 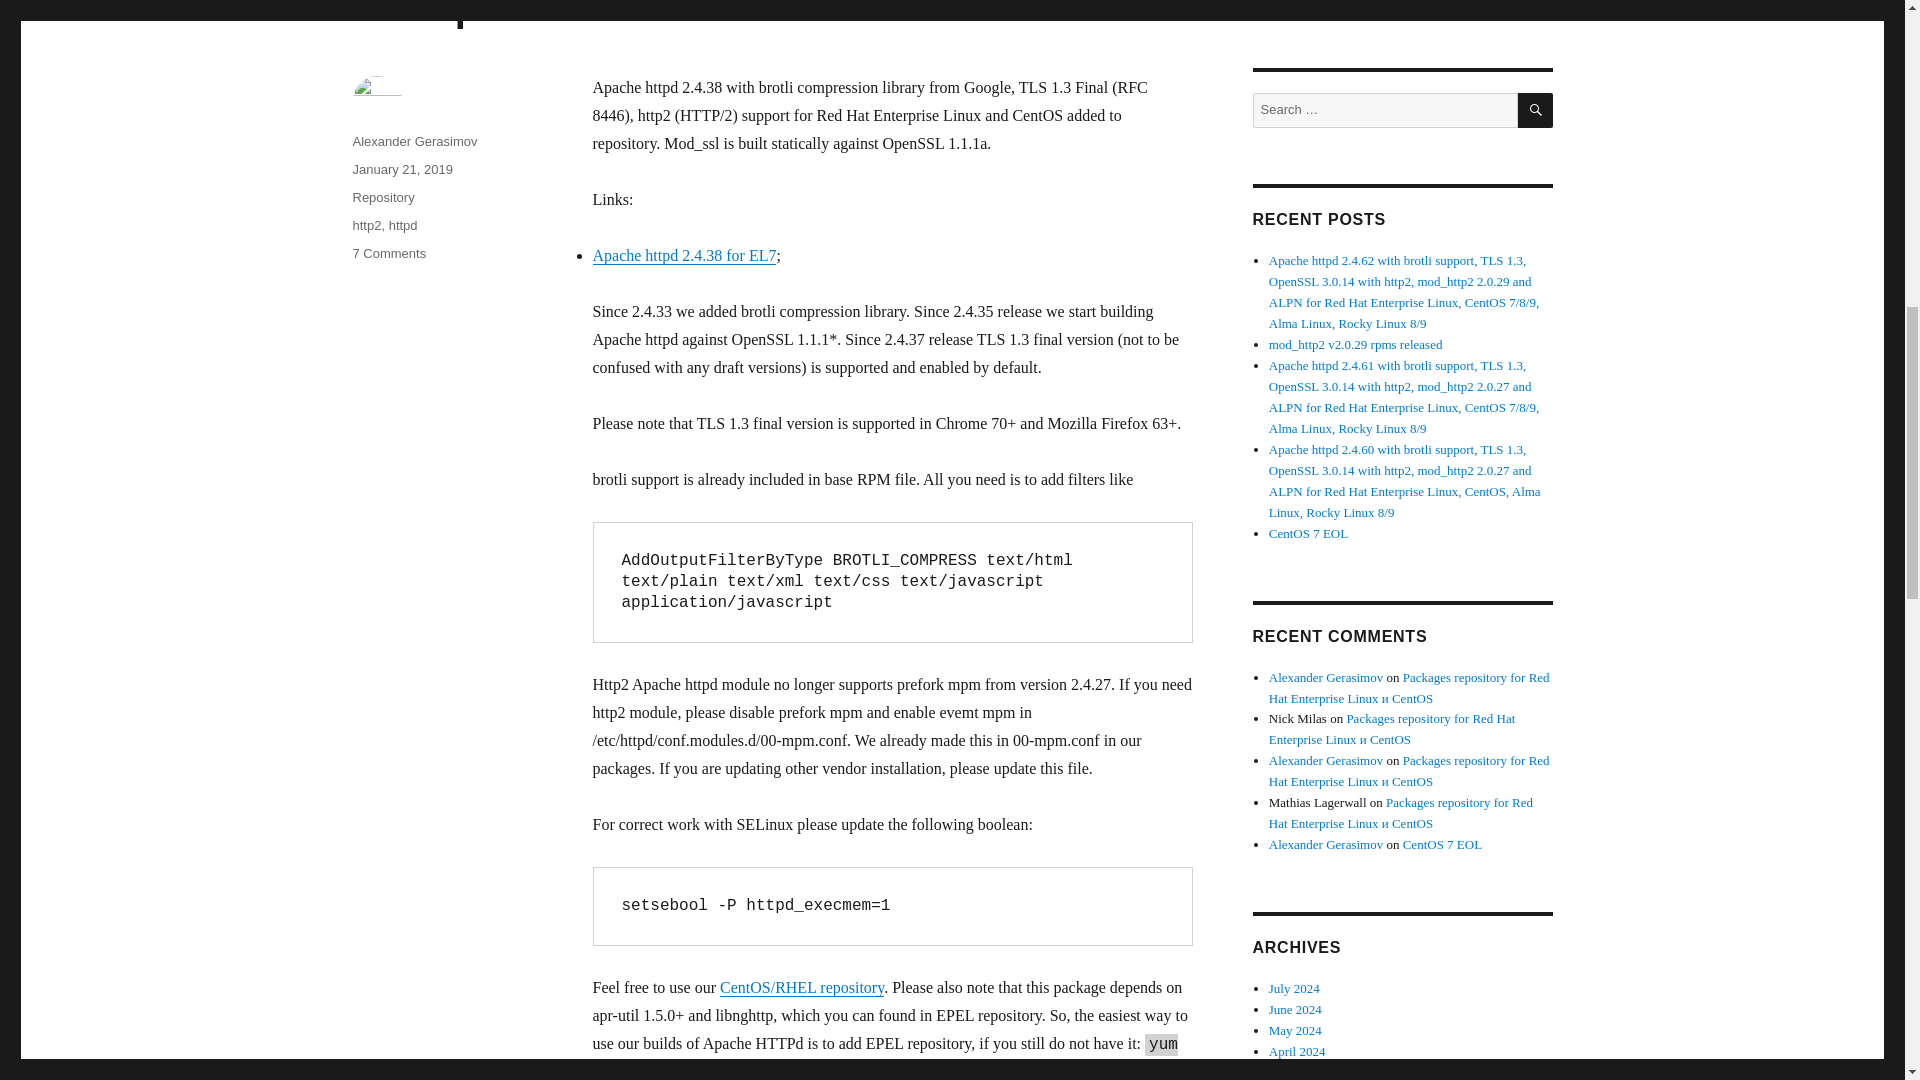 I want to click on Apache httpd 2.4.38 for EL7, so click(x=683, y=255).